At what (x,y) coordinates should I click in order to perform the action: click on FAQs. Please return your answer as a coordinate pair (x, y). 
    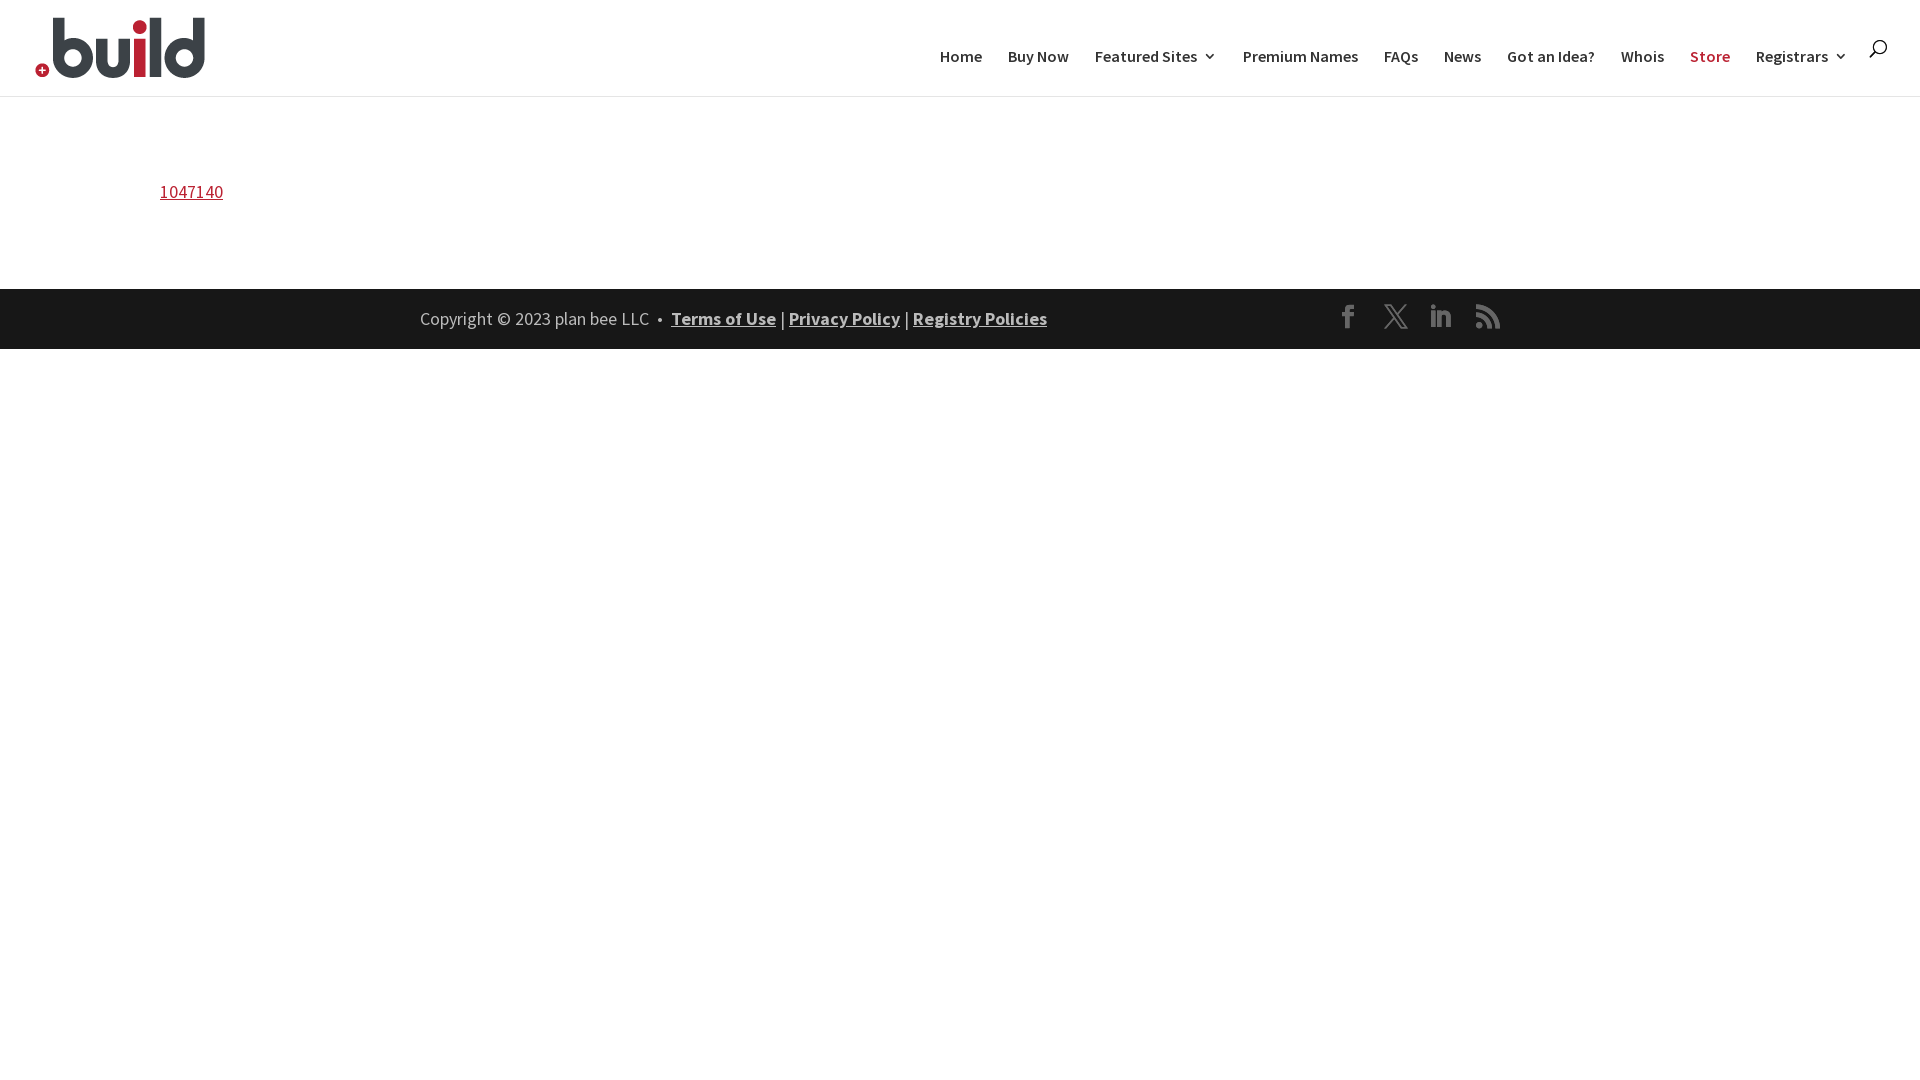
    Looking at the image, I should click on (1401, 72).